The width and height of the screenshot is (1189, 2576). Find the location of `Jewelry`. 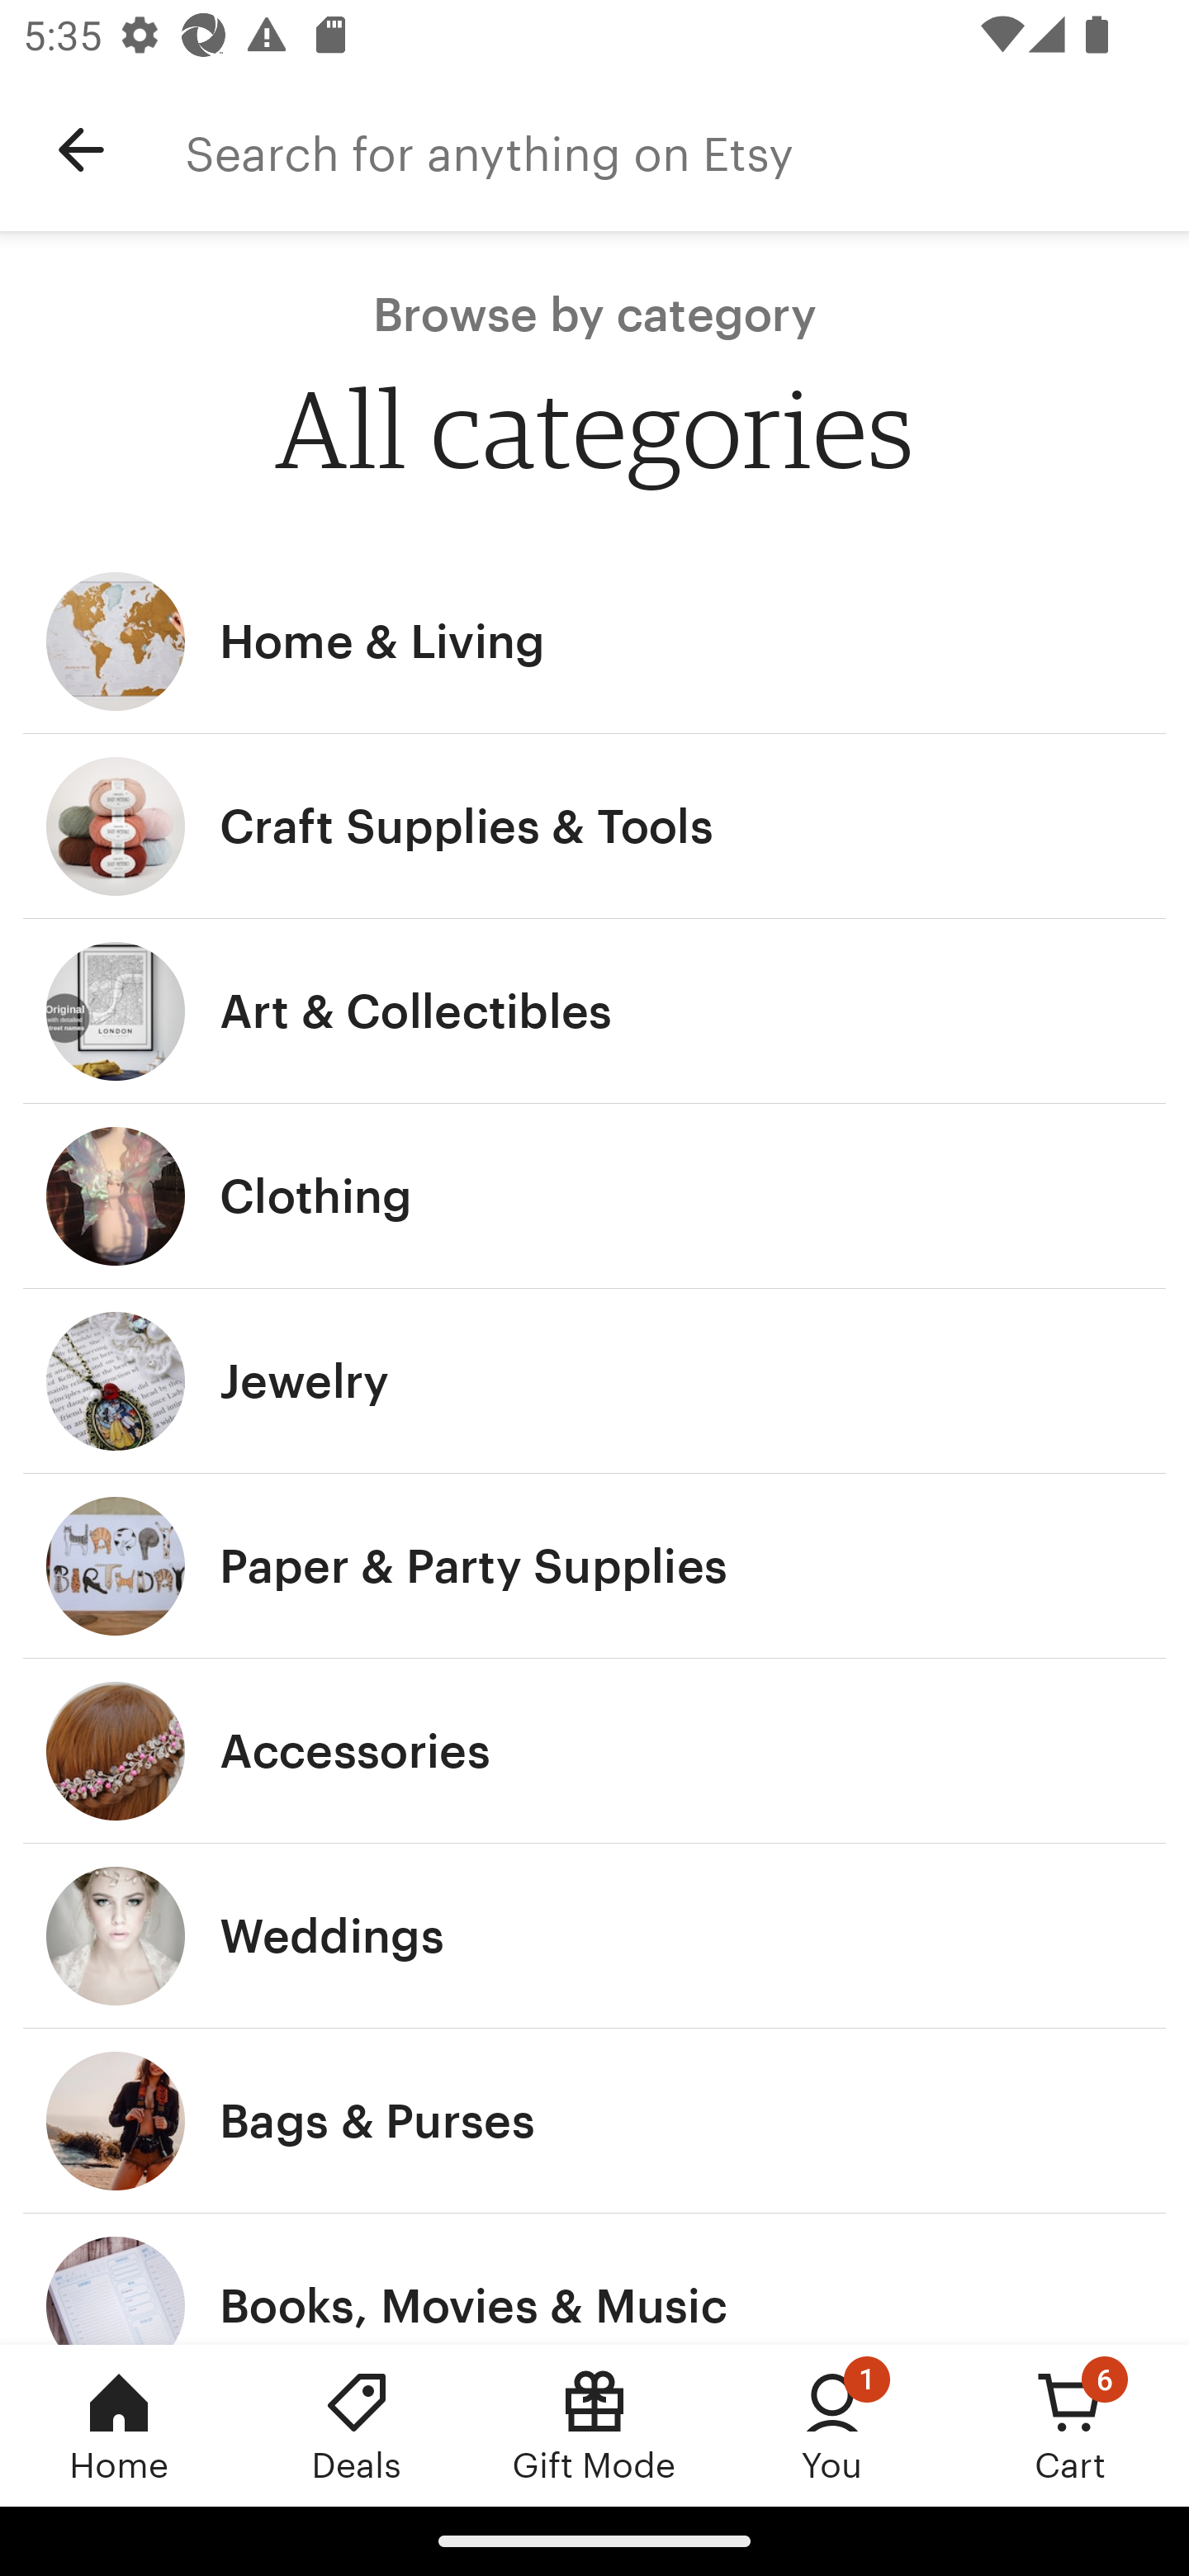

Jewelry is located at coordinates (594, 1380).